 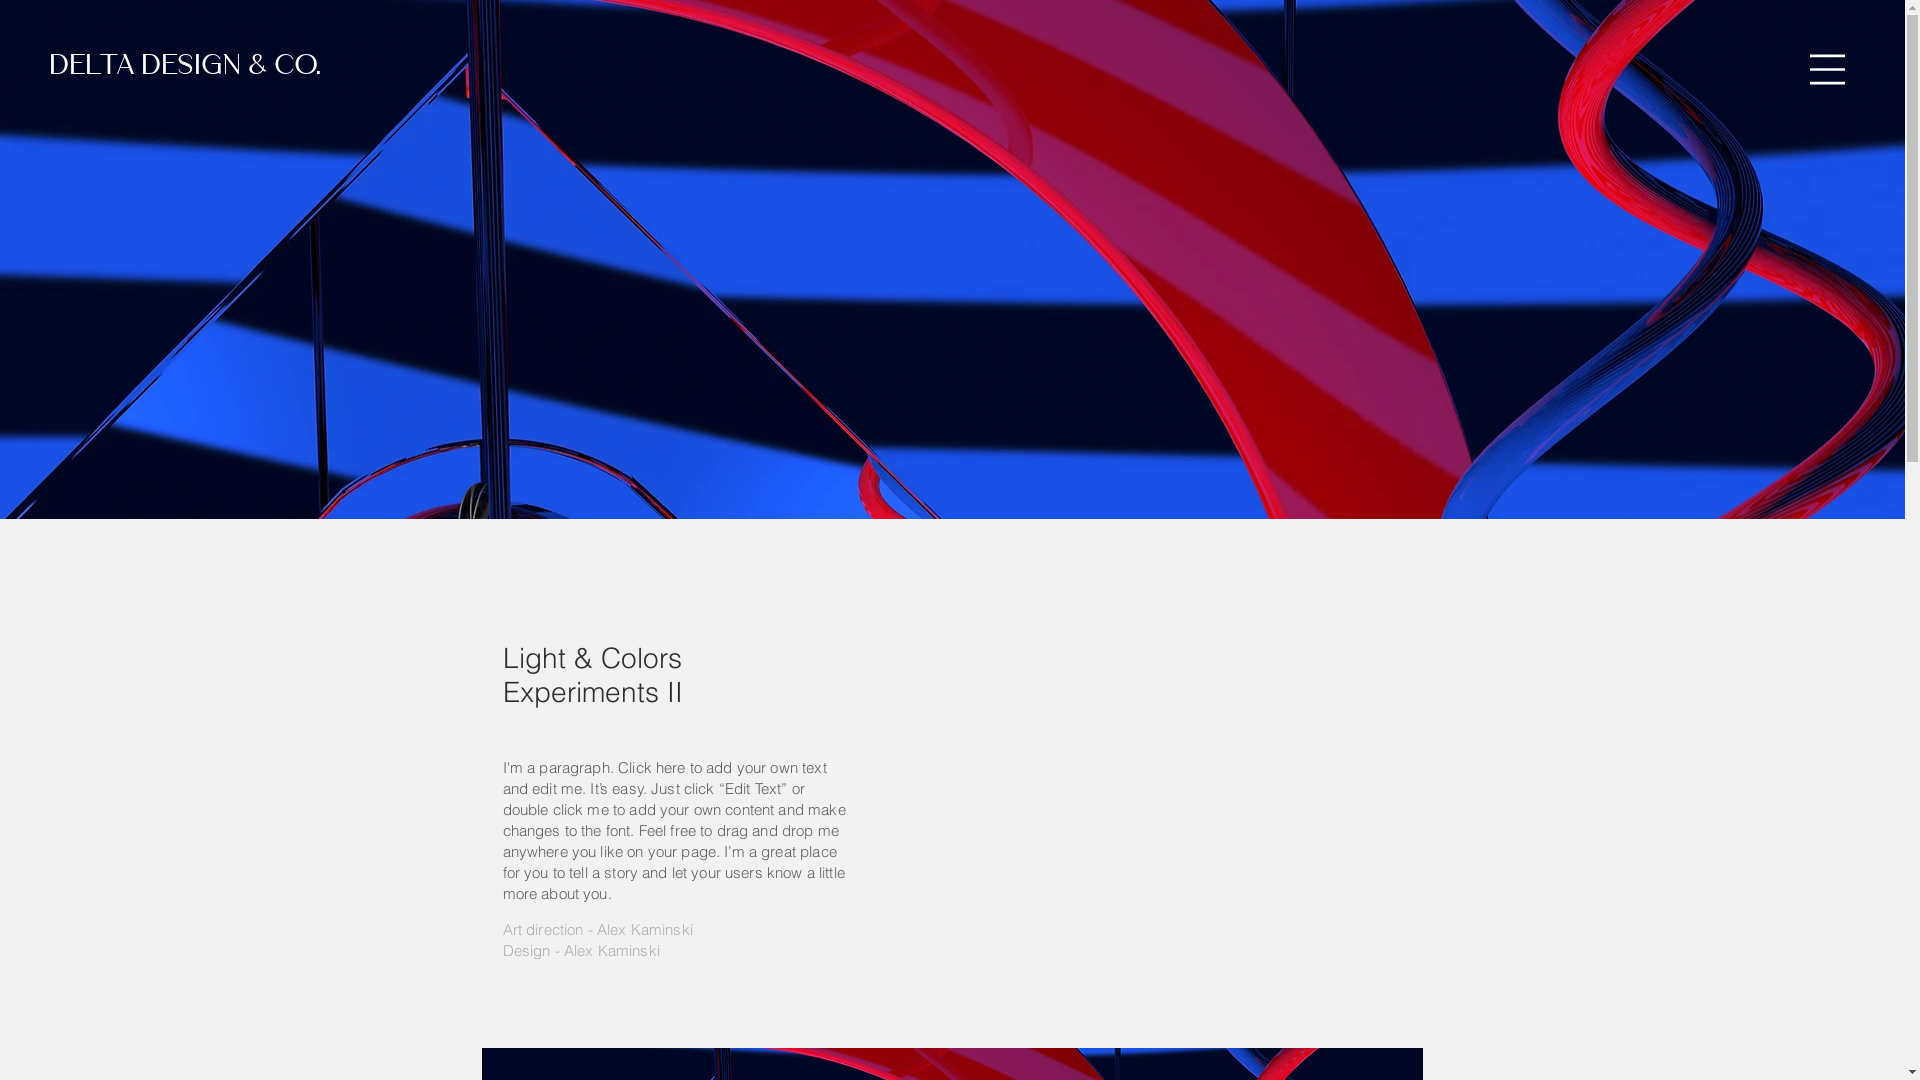 I want to click on DELTA DESIGN & CO., so click(x=186, y=68).